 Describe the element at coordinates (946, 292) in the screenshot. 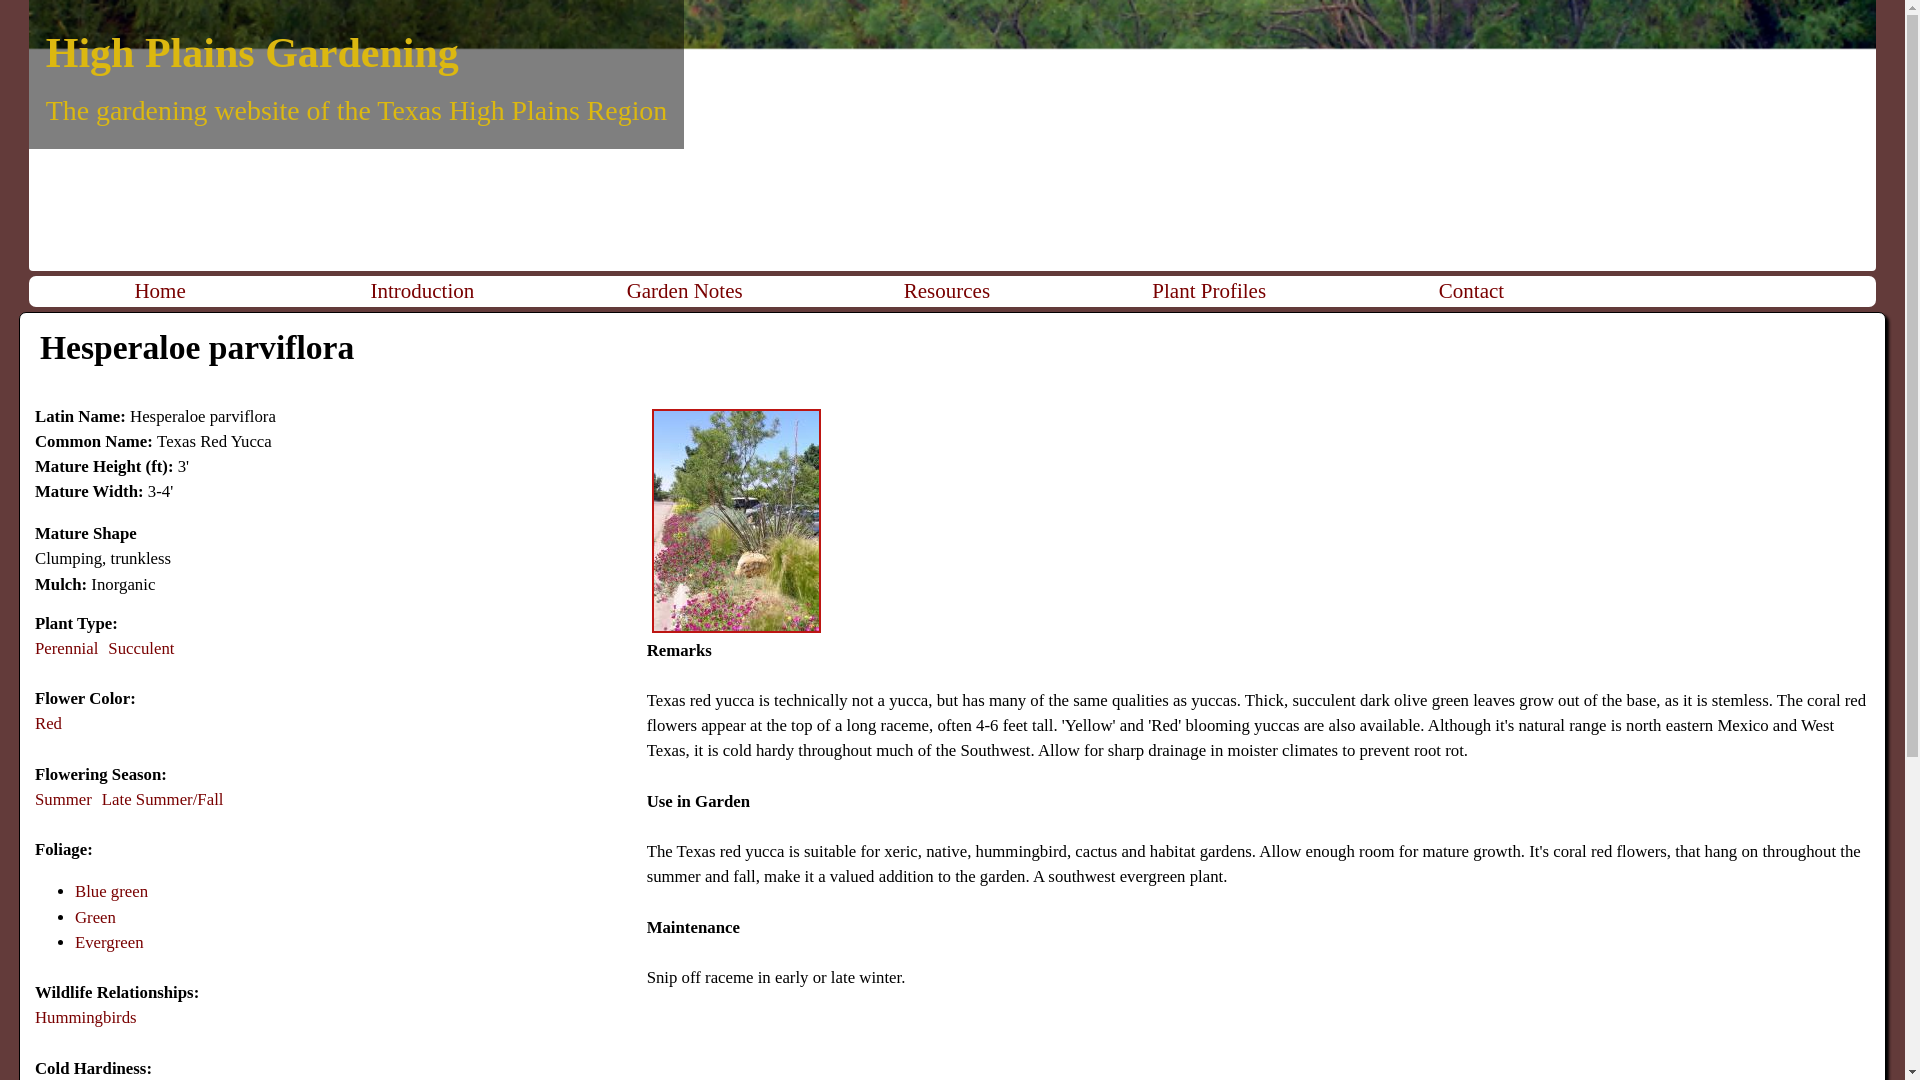

I see `Resources` at that location.